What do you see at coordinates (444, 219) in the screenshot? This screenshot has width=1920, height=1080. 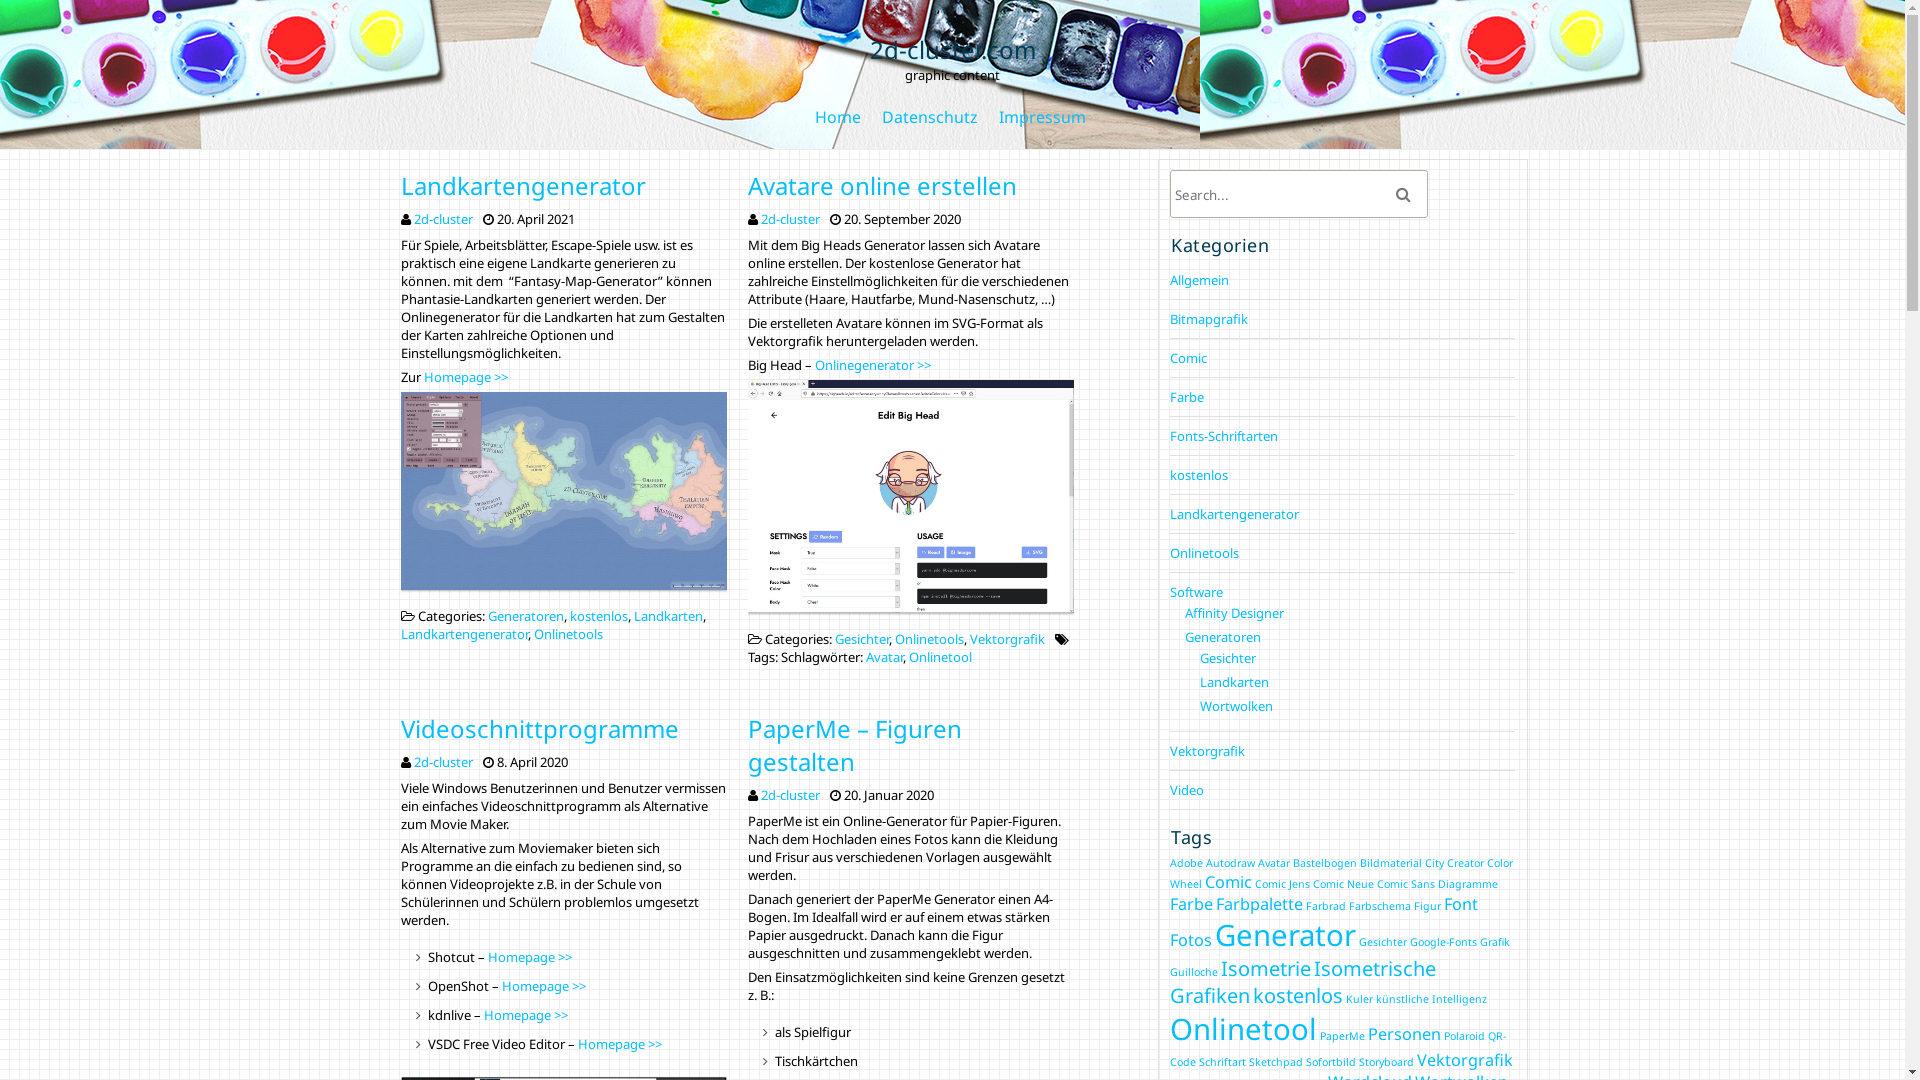 I see `2d-cluster` at bounding box center [444, 219].